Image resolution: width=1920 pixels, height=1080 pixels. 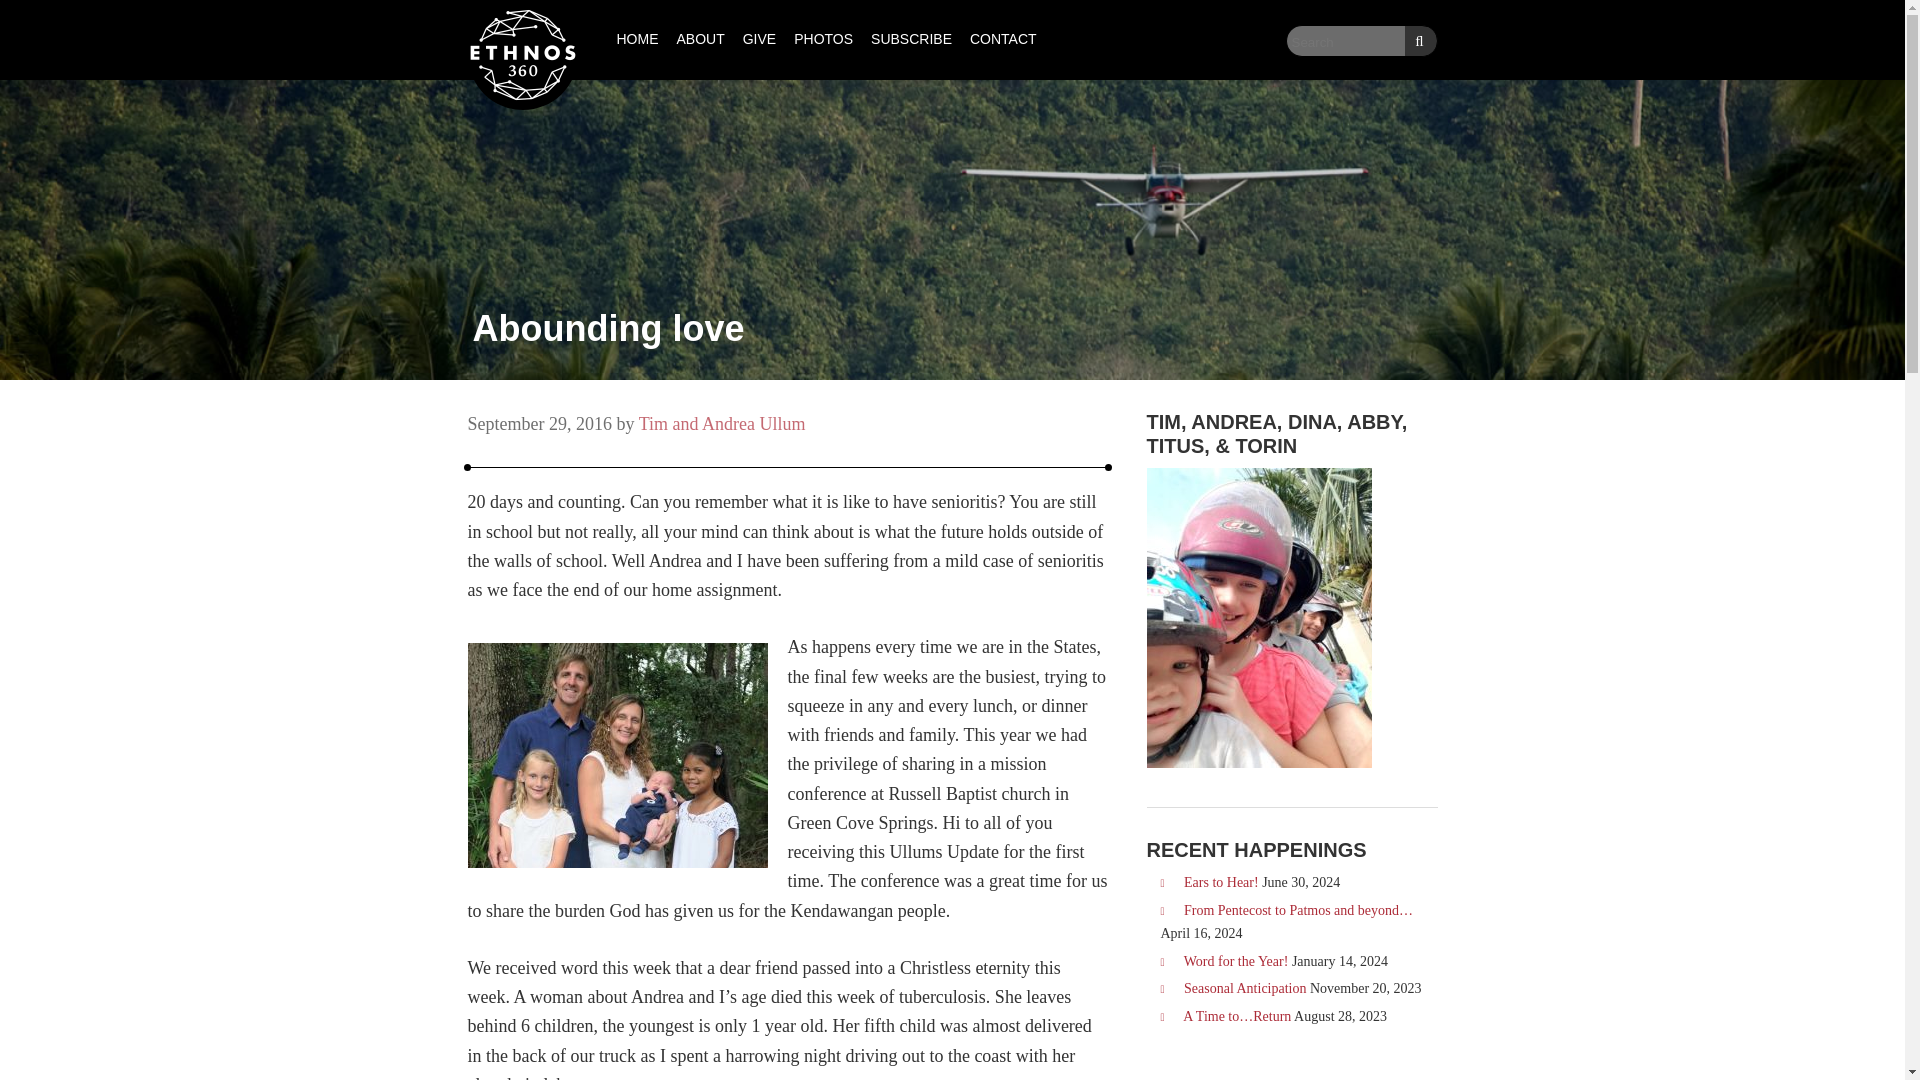 I want to click on Ears to Hear!, so click(x=1222, y=882).